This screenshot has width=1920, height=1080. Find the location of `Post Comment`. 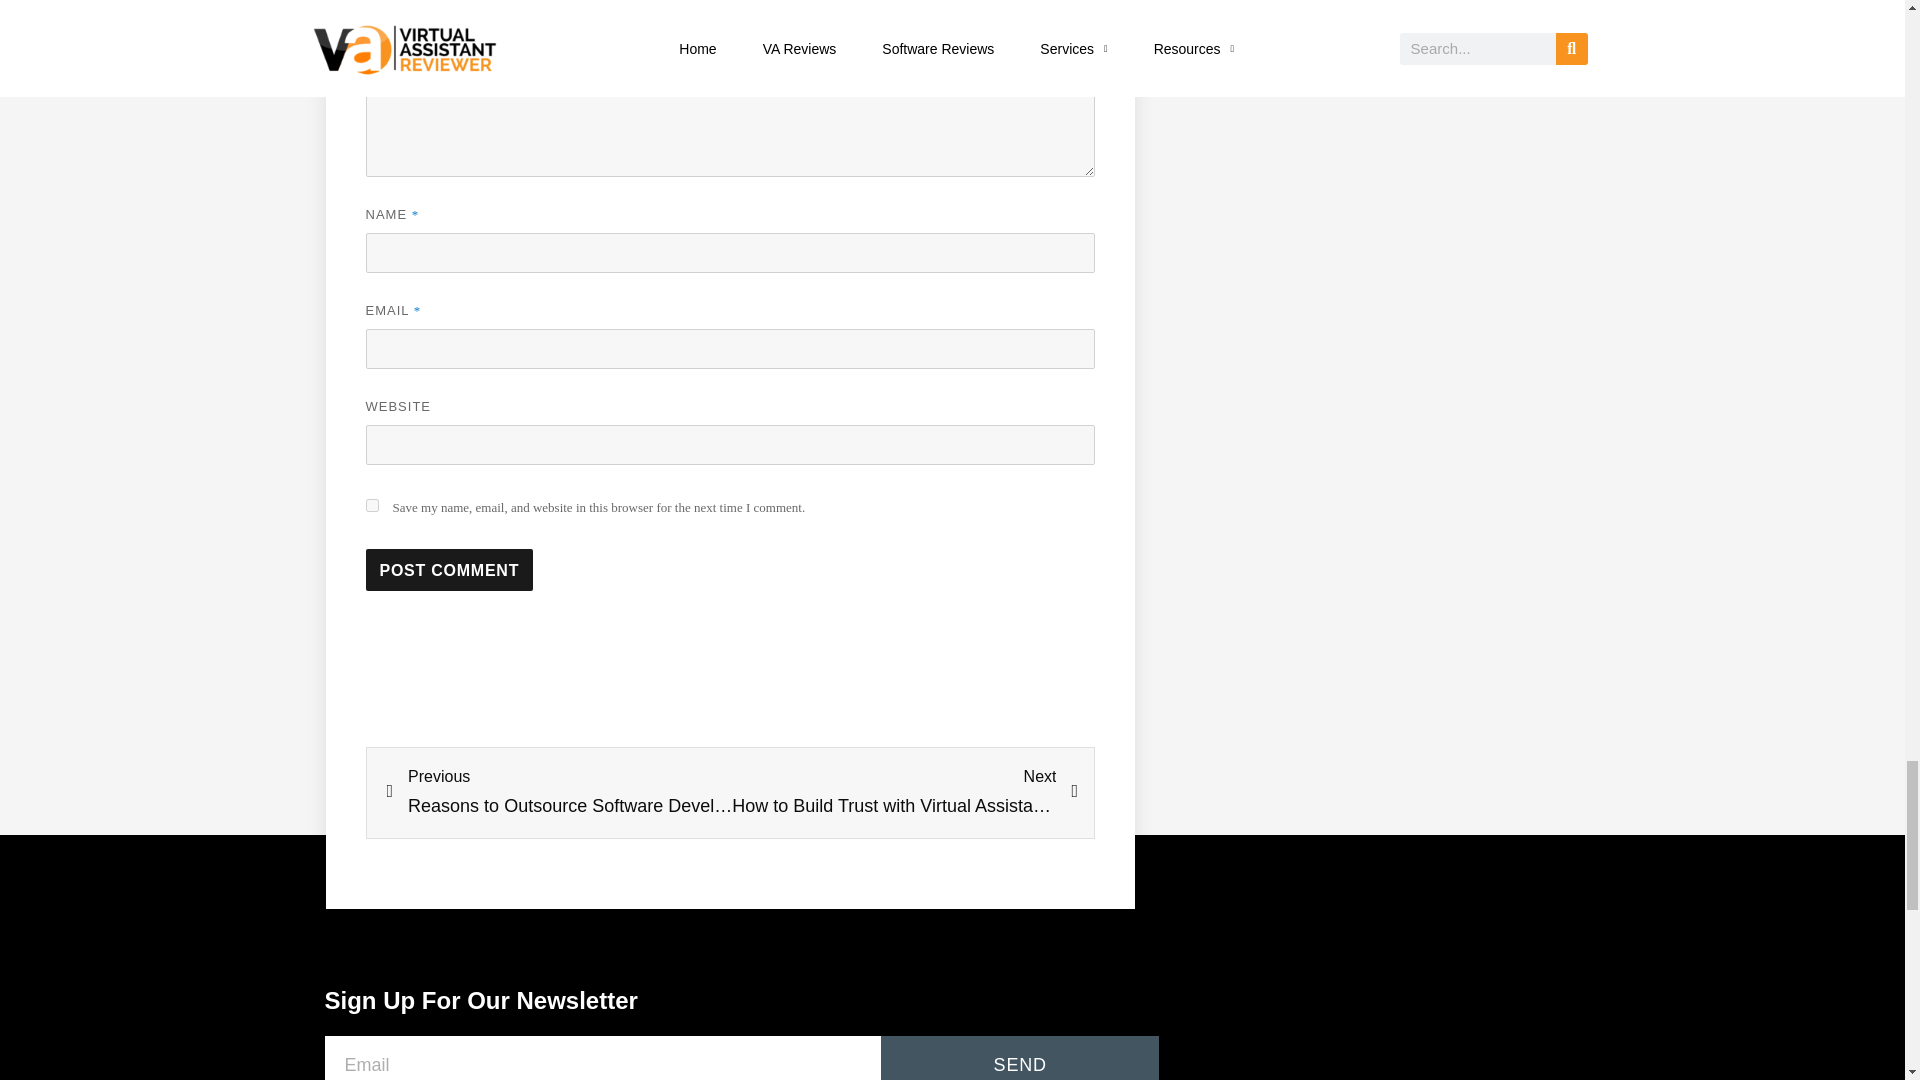

Post Comment is located at coordinates (450, 569).